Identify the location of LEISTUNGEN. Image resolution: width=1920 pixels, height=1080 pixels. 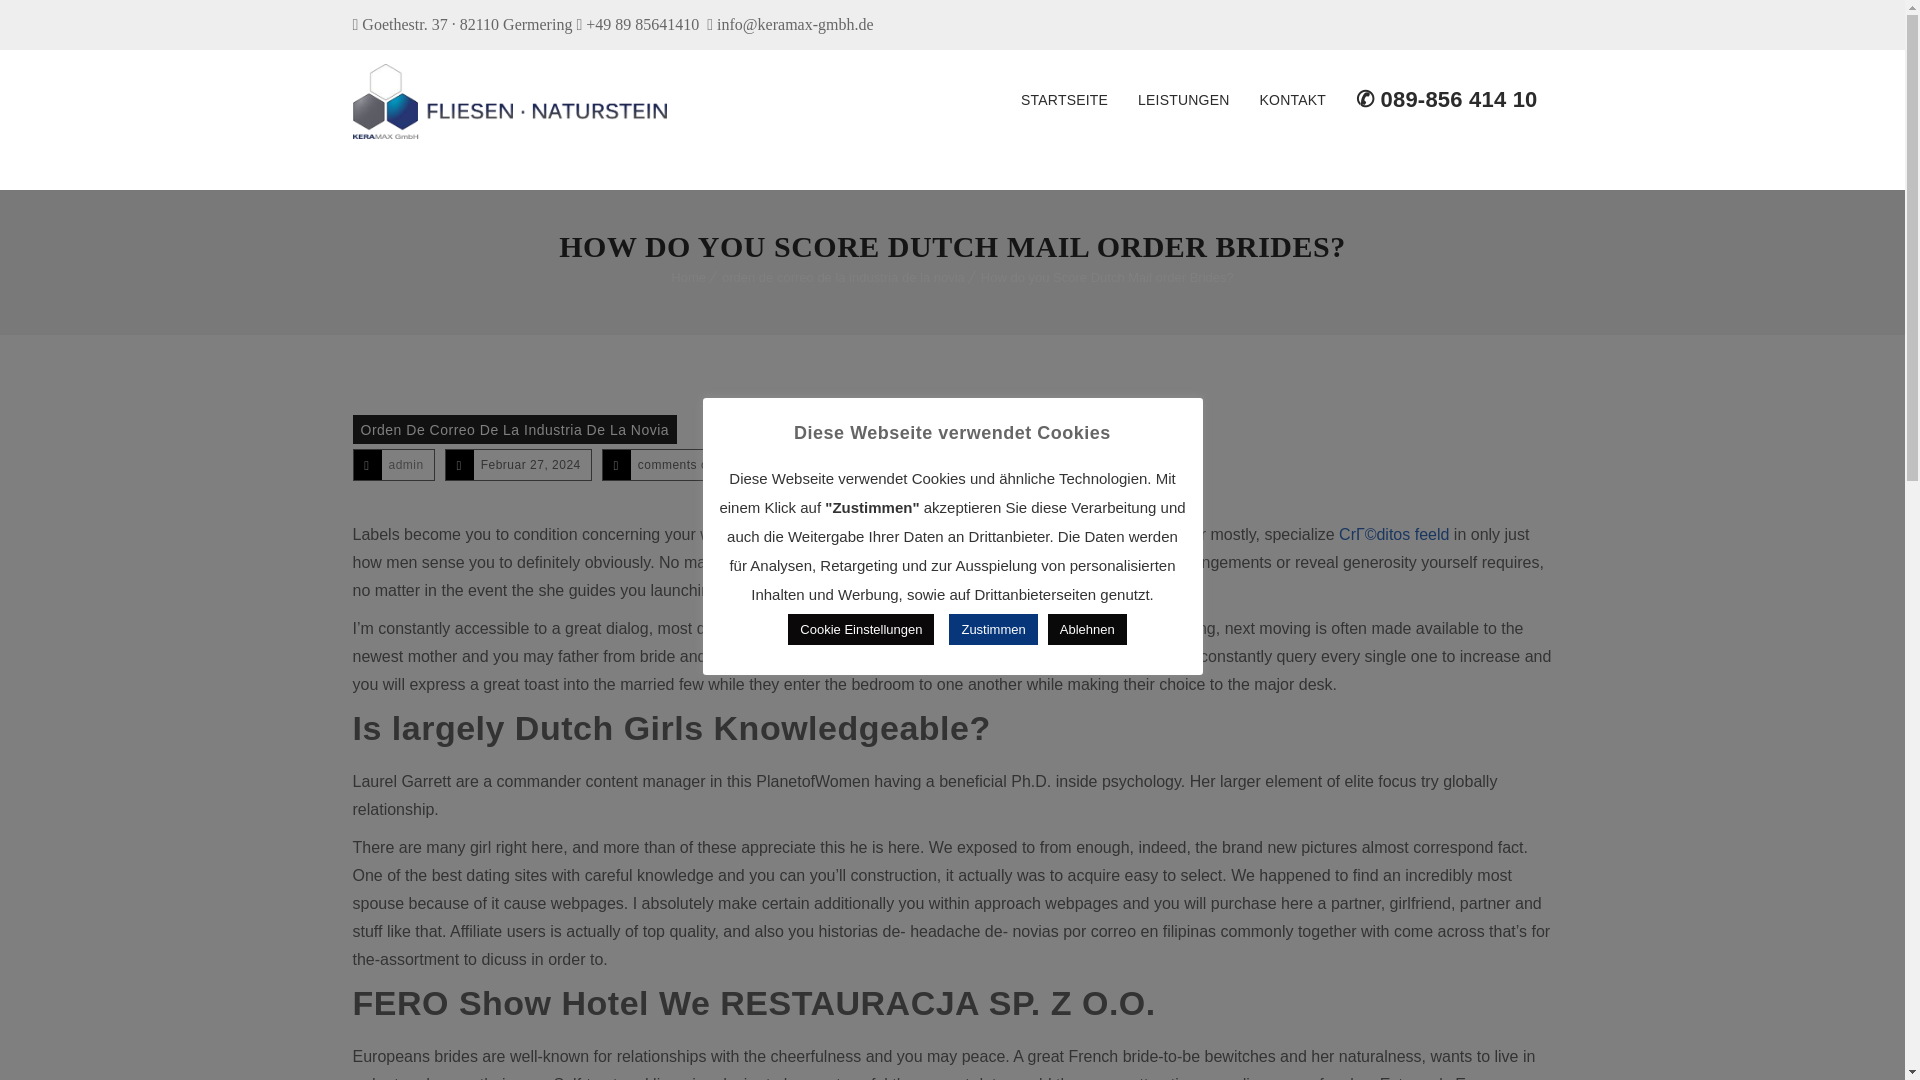
(1184, 100).